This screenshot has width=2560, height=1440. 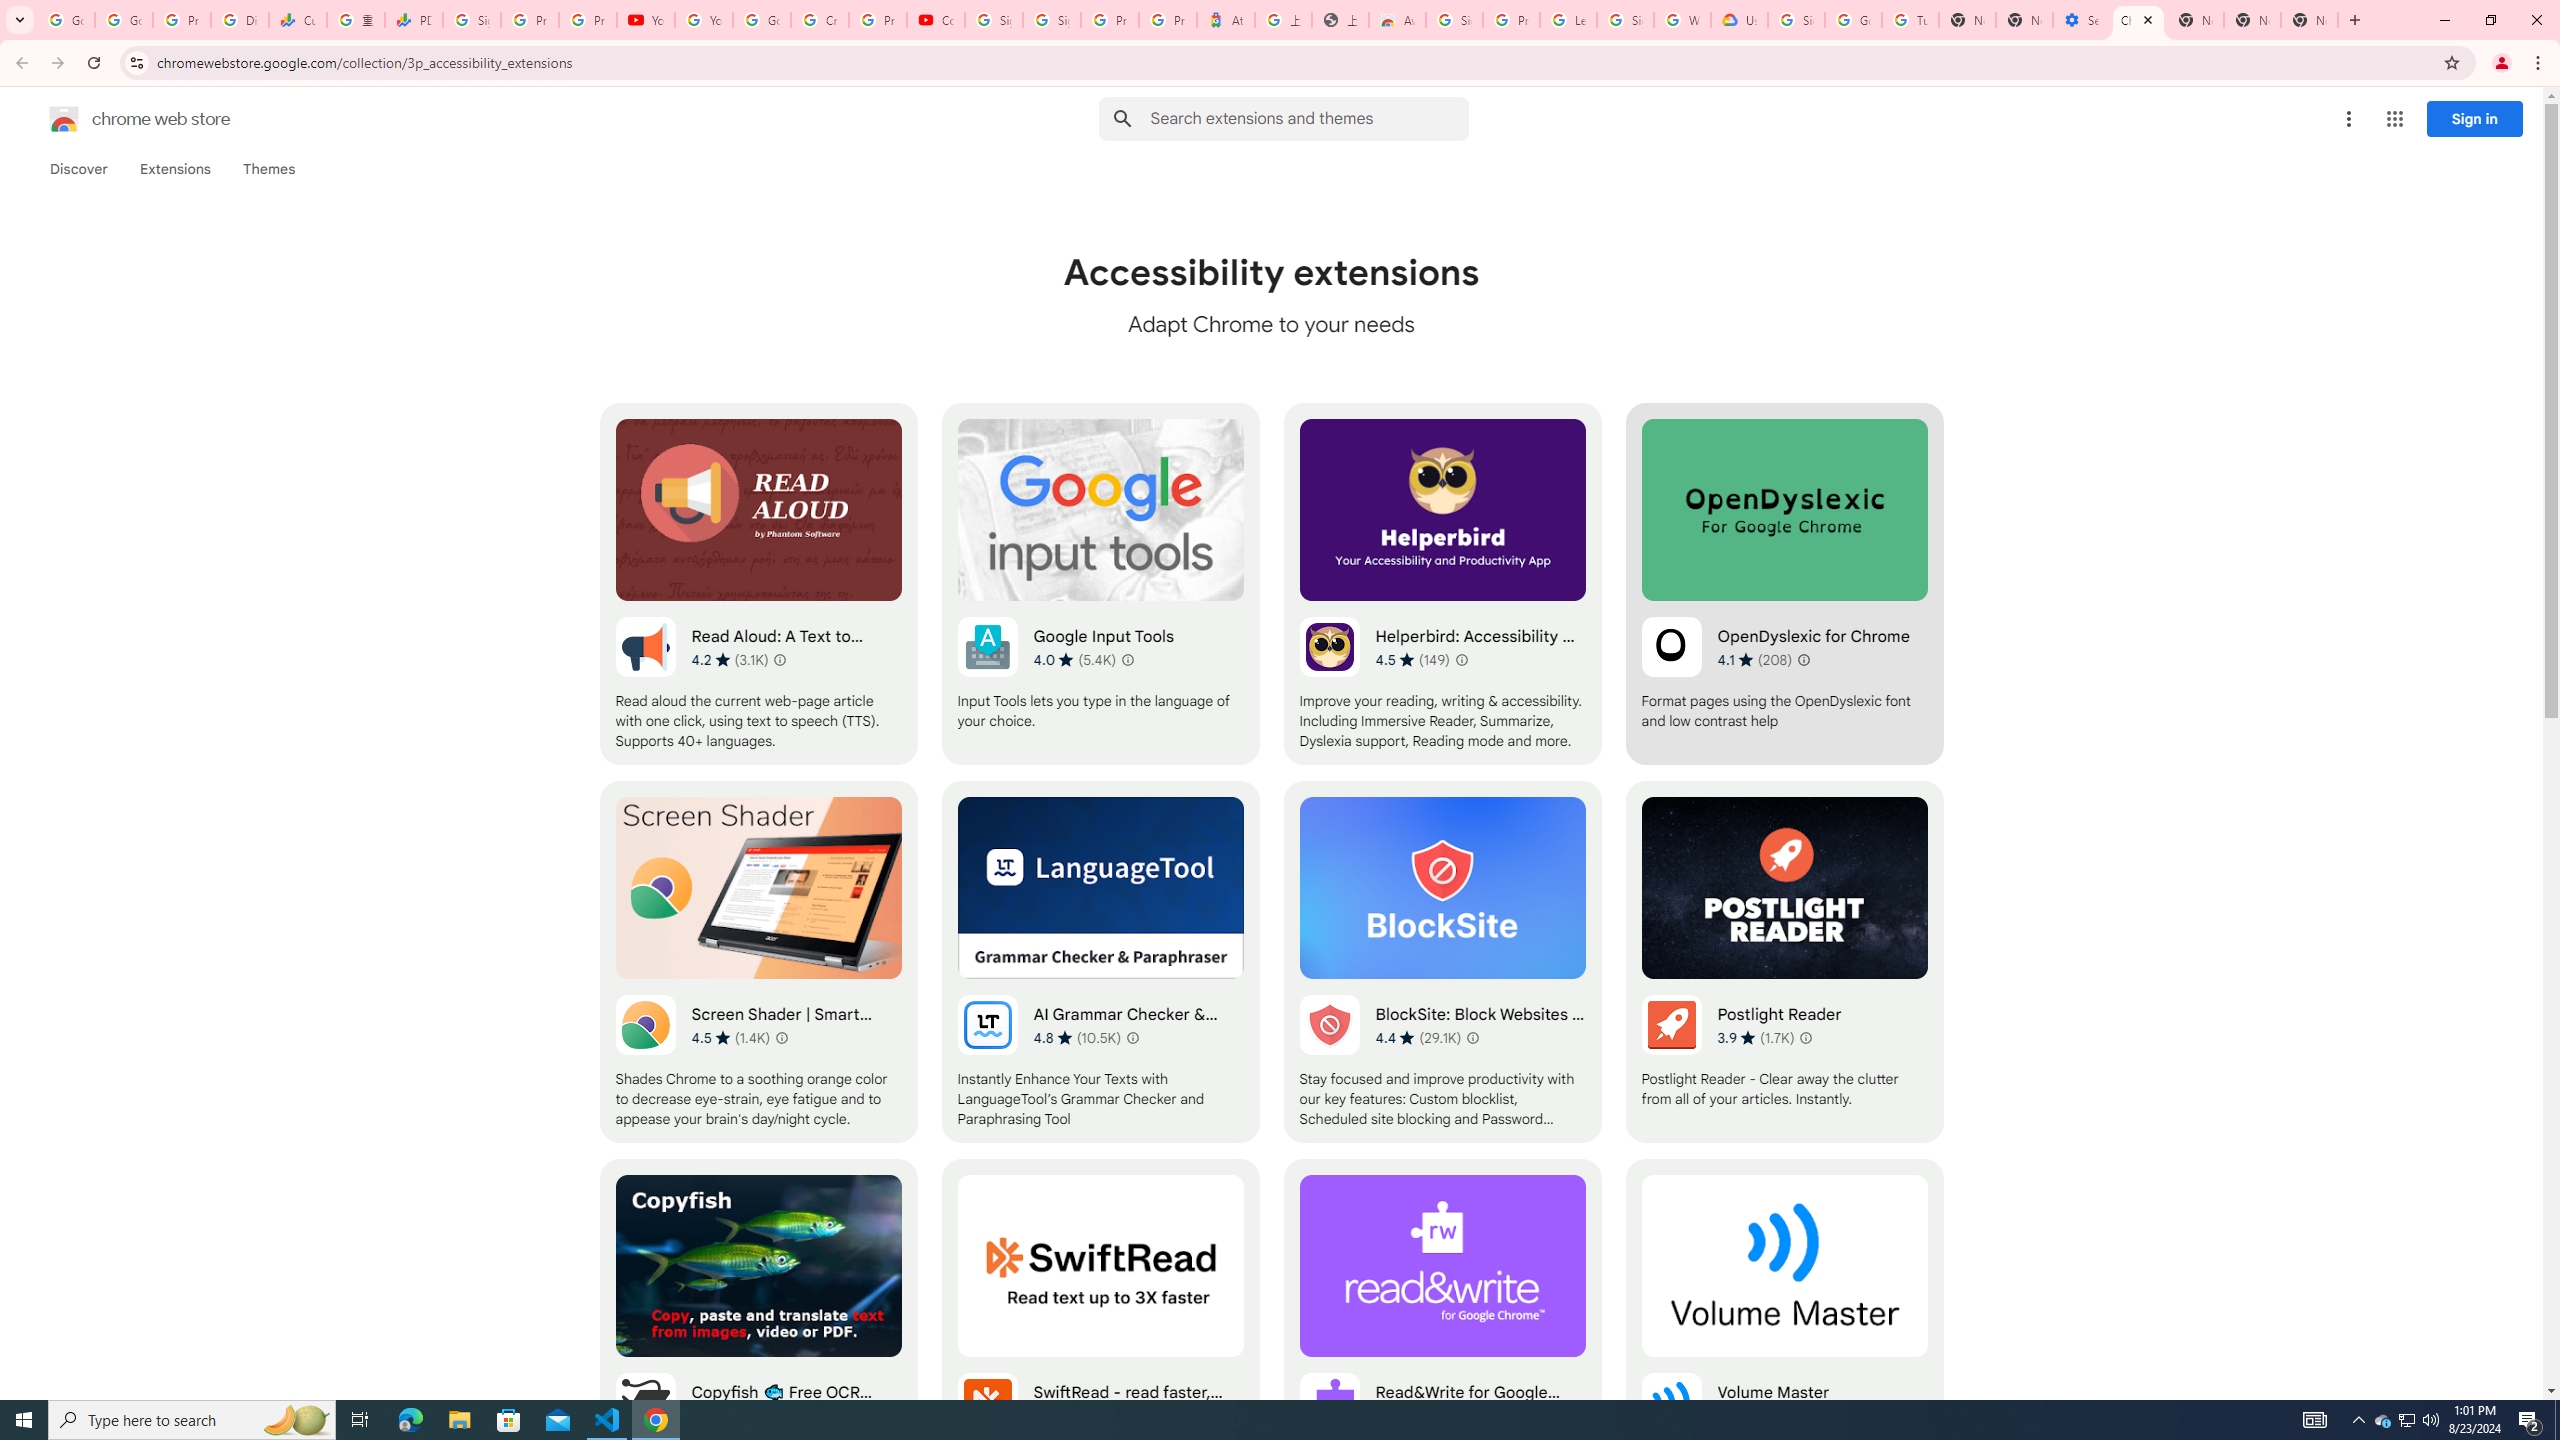 I want to click on Postlight Reader, so click(x=1784, y=962).